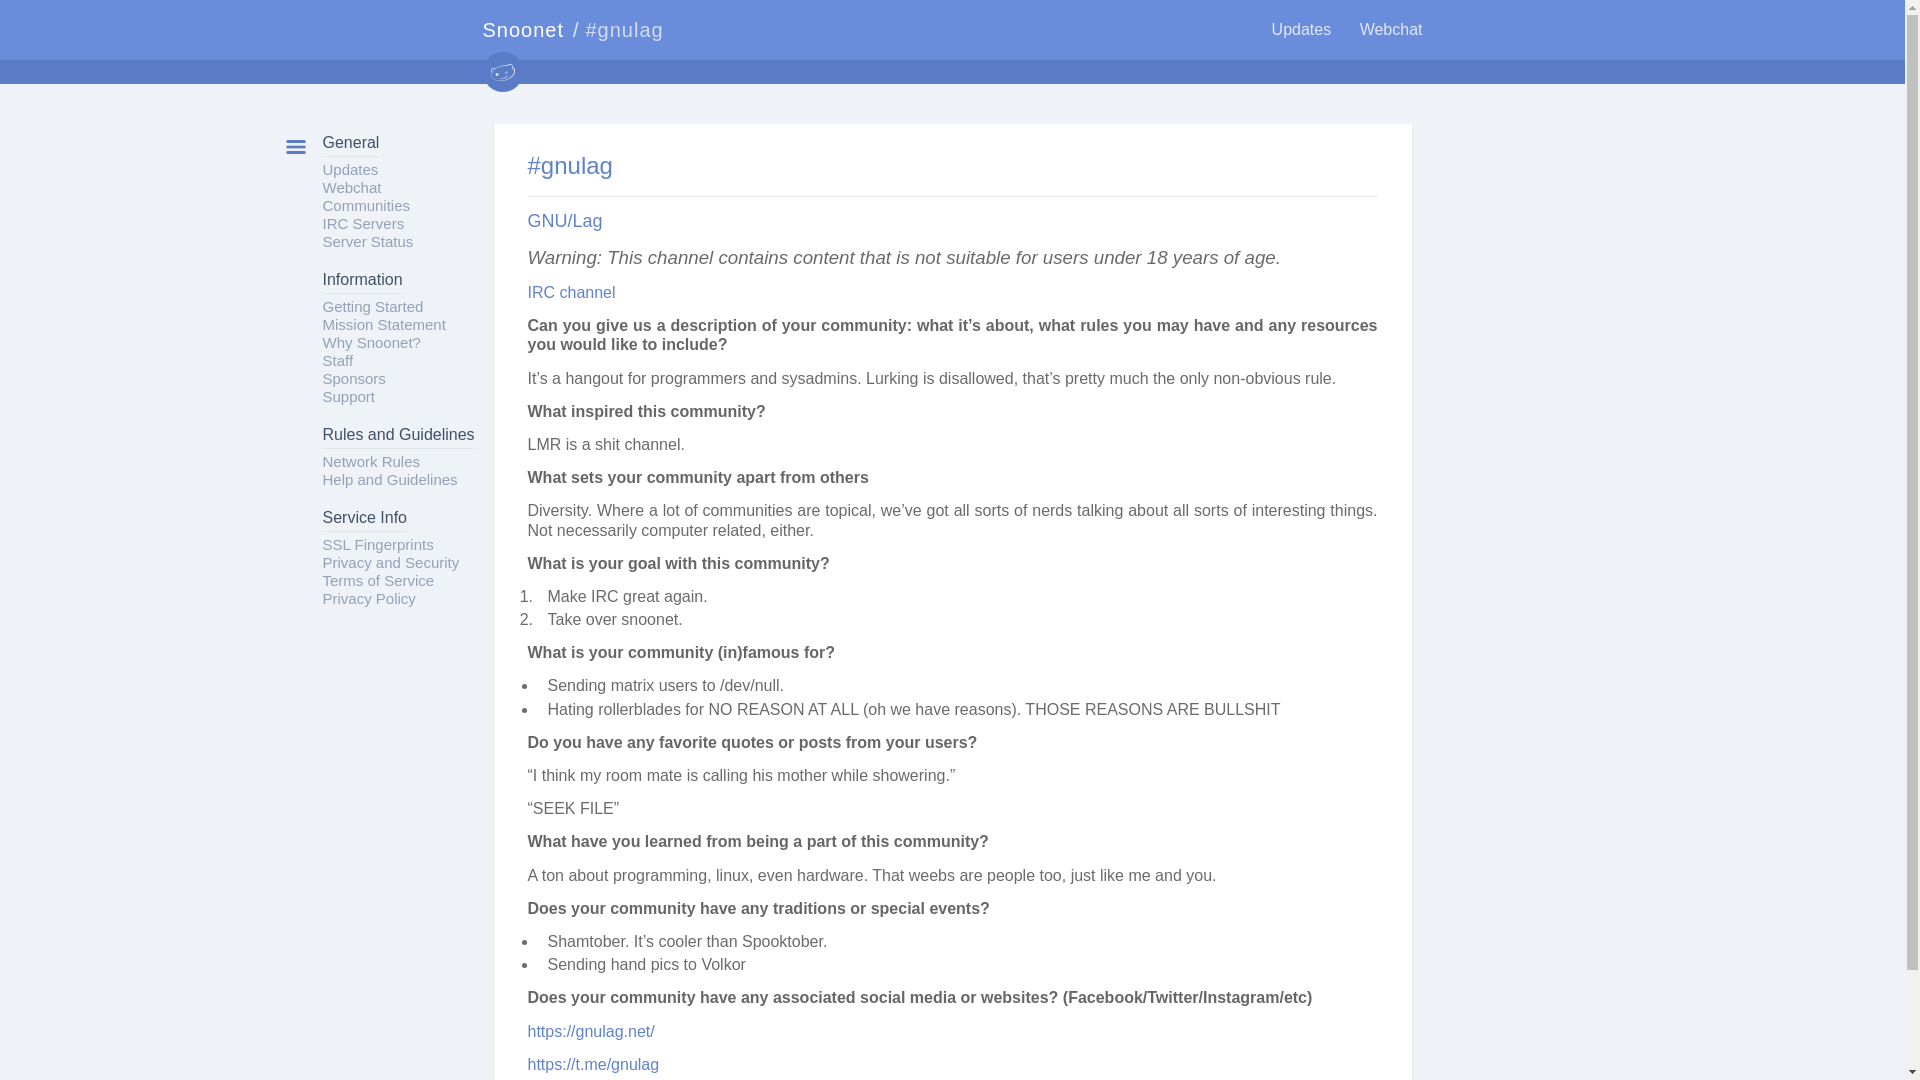  What do you see at coordinates (351, 187) in the screenshot?
I see `Webchat` at bounding box center [351, 187].